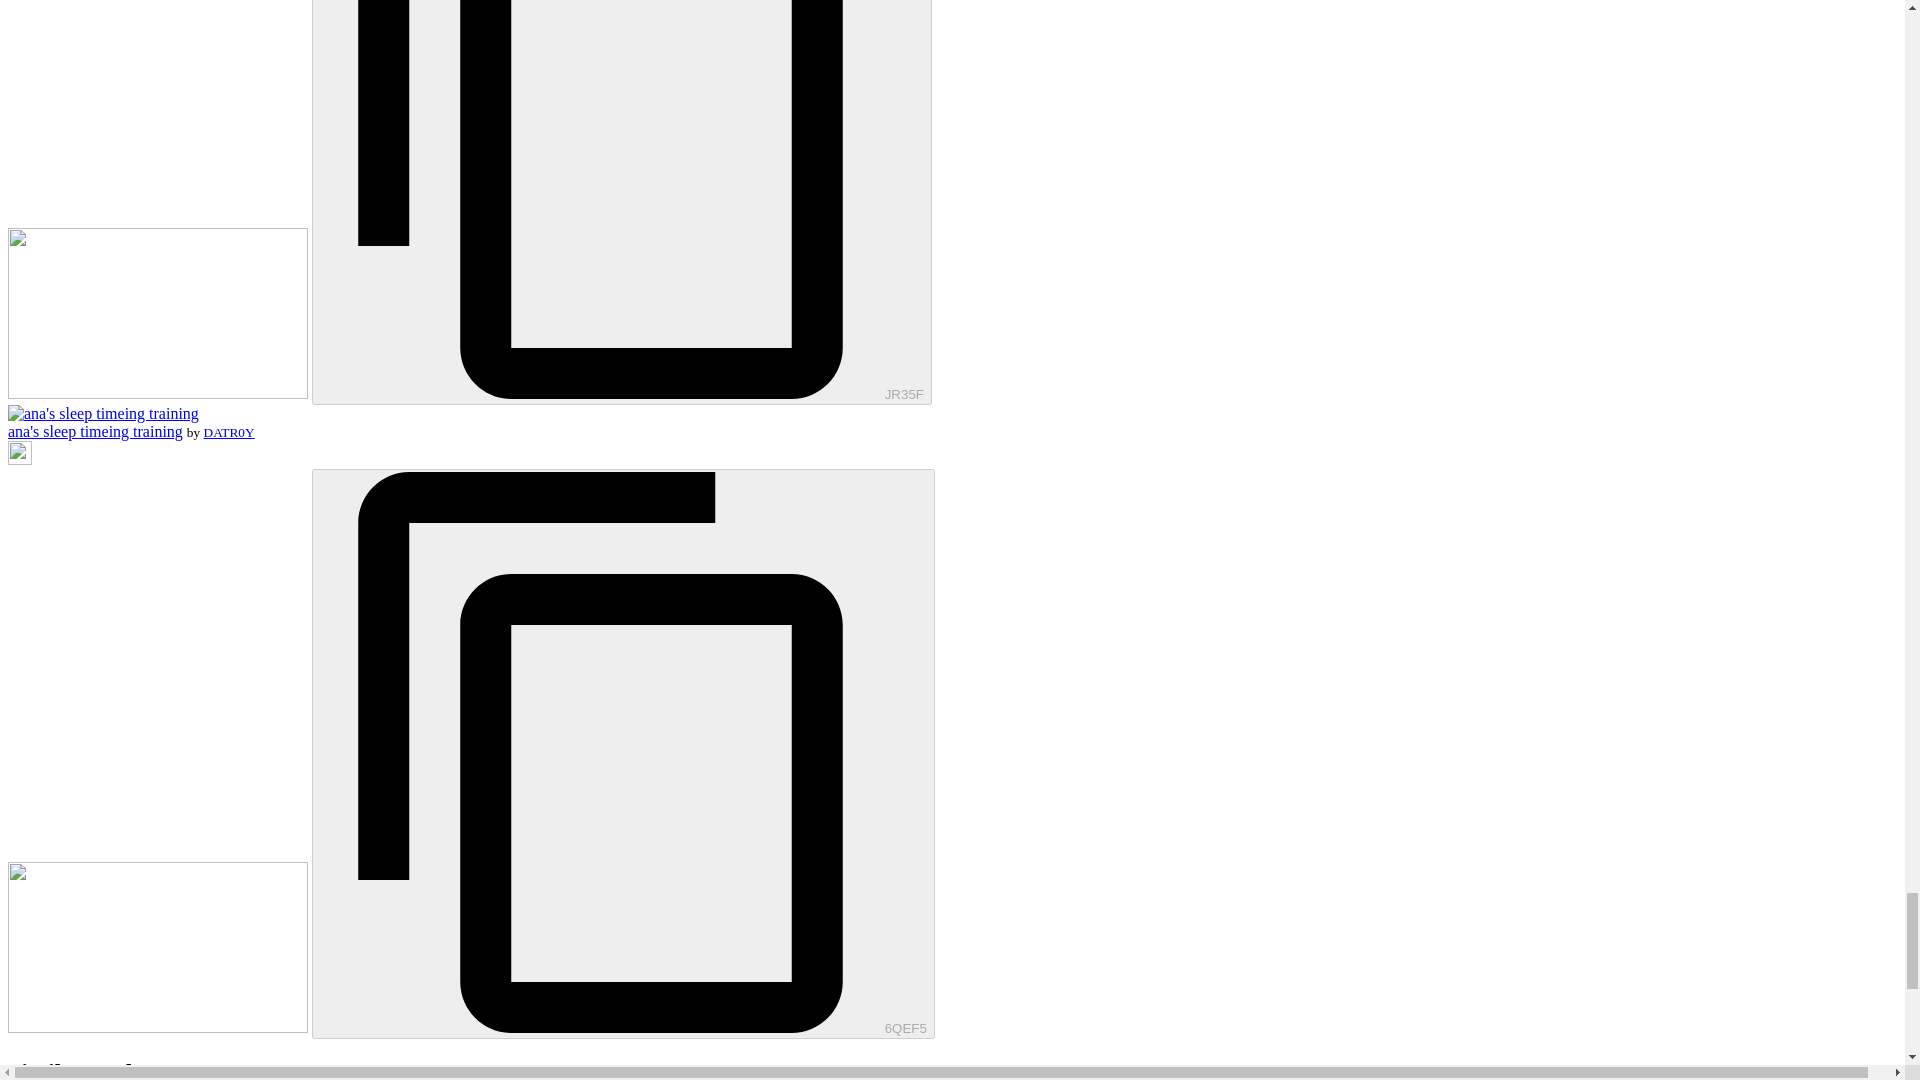 Image resolution: width=1920 pixels, height=1080 pixels. I want to click on ana's sleep timeing training, so click(103, 414).